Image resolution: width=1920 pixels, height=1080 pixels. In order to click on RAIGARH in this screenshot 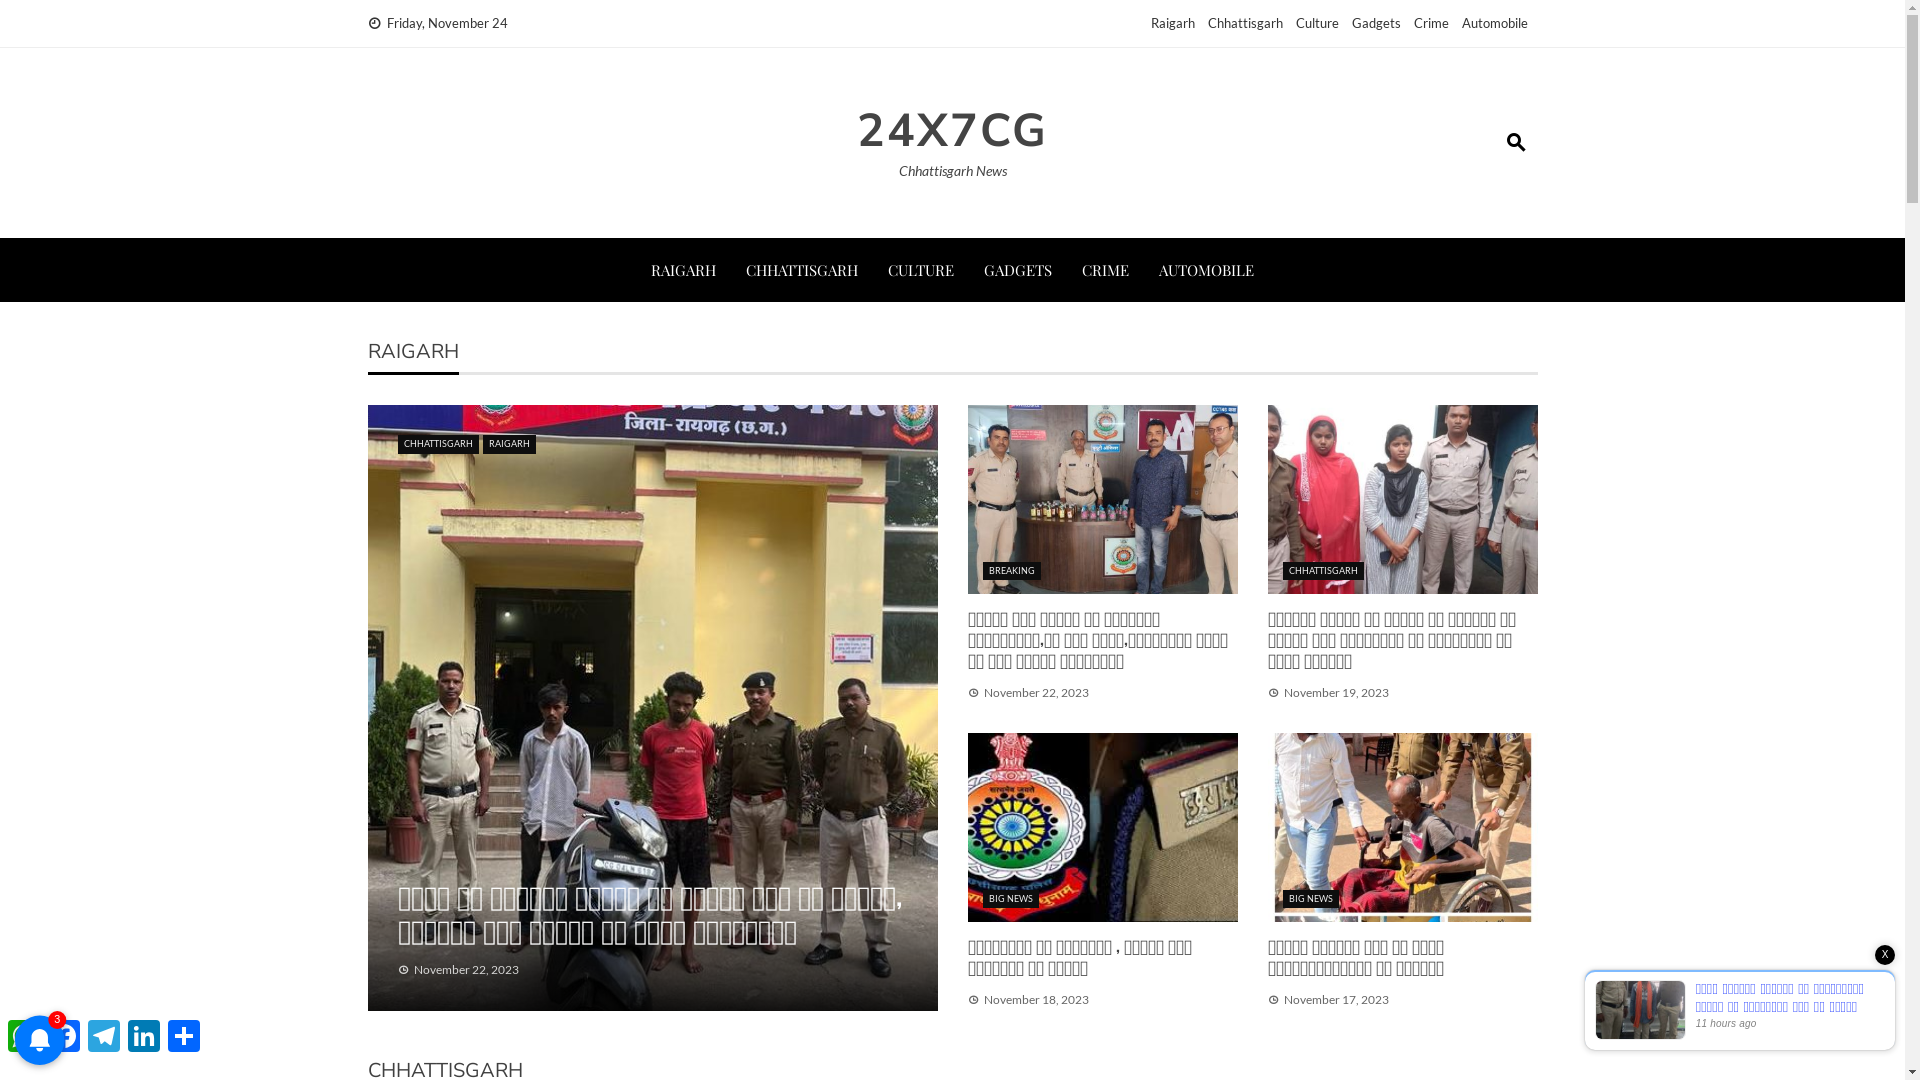, I will do `click(508, 444)`.